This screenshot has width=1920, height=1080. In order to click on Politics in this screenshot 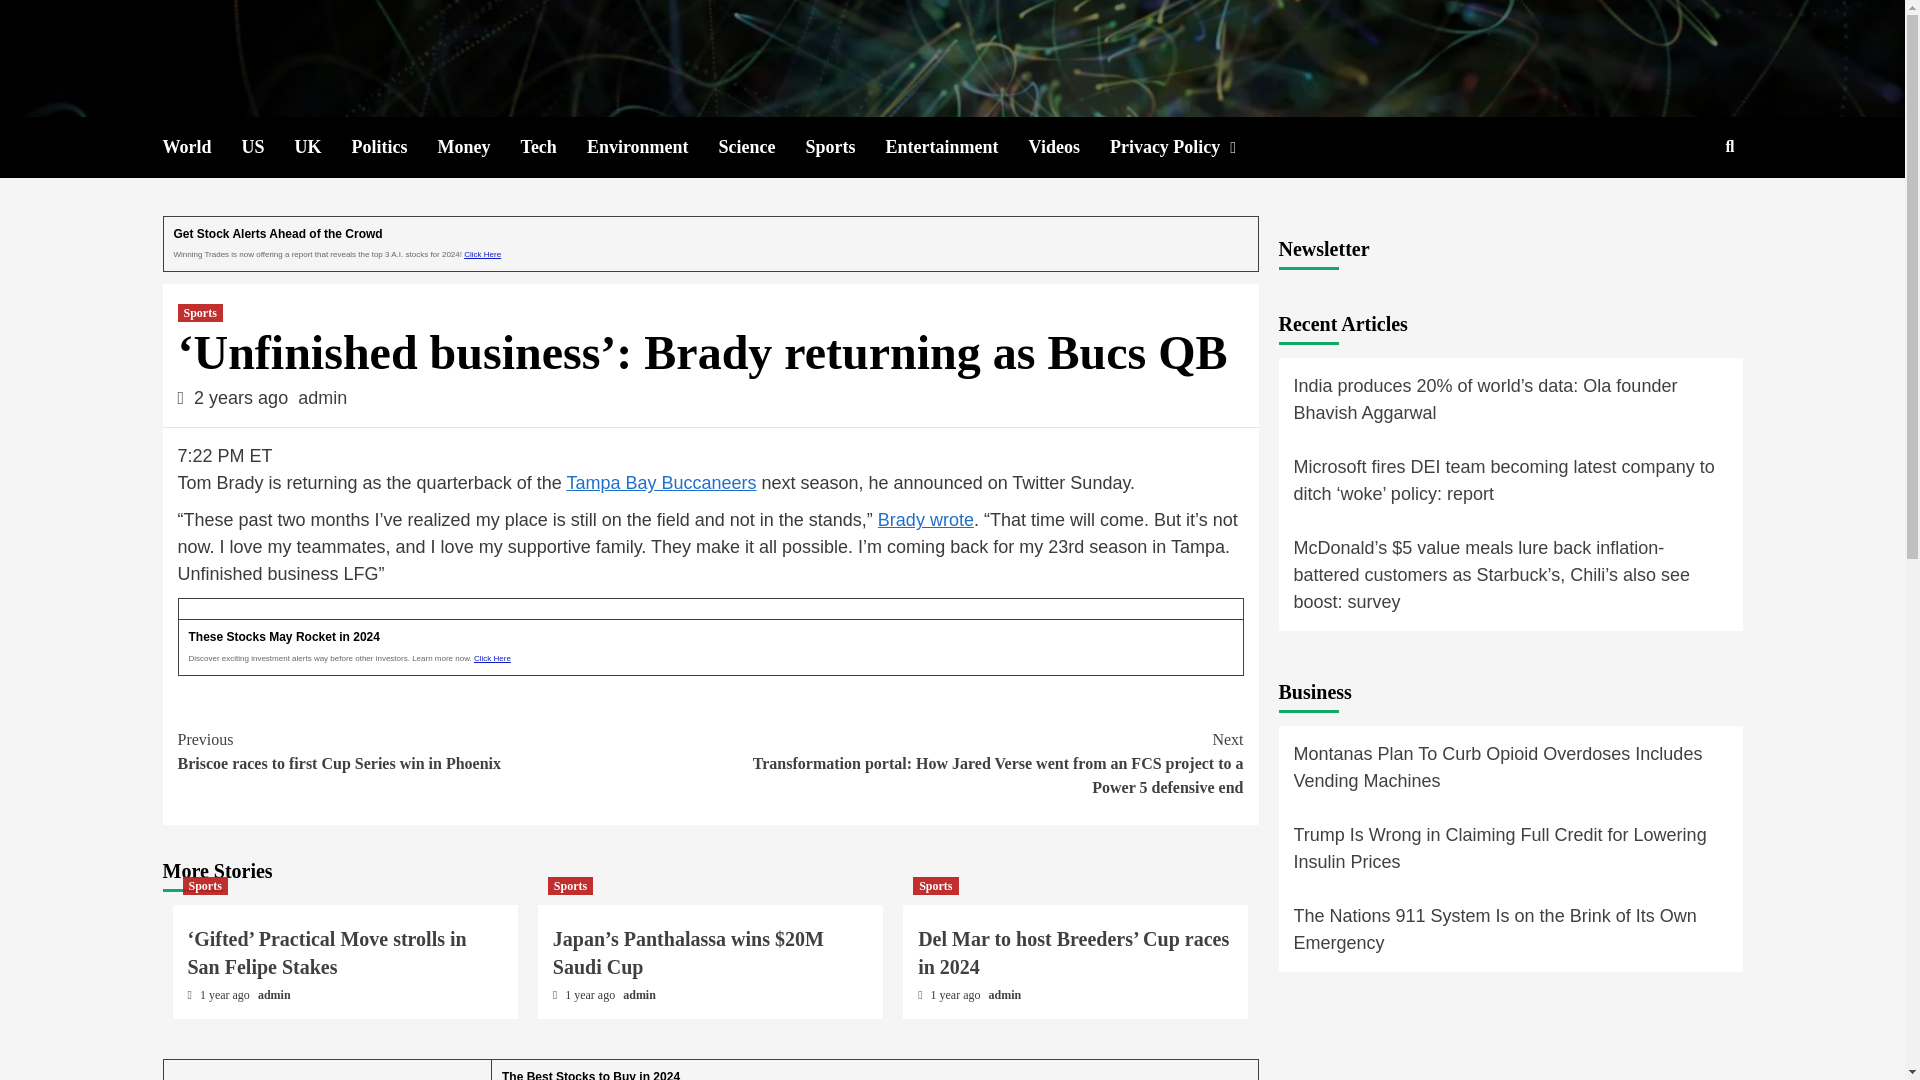, I will do `click(394, 147)`.